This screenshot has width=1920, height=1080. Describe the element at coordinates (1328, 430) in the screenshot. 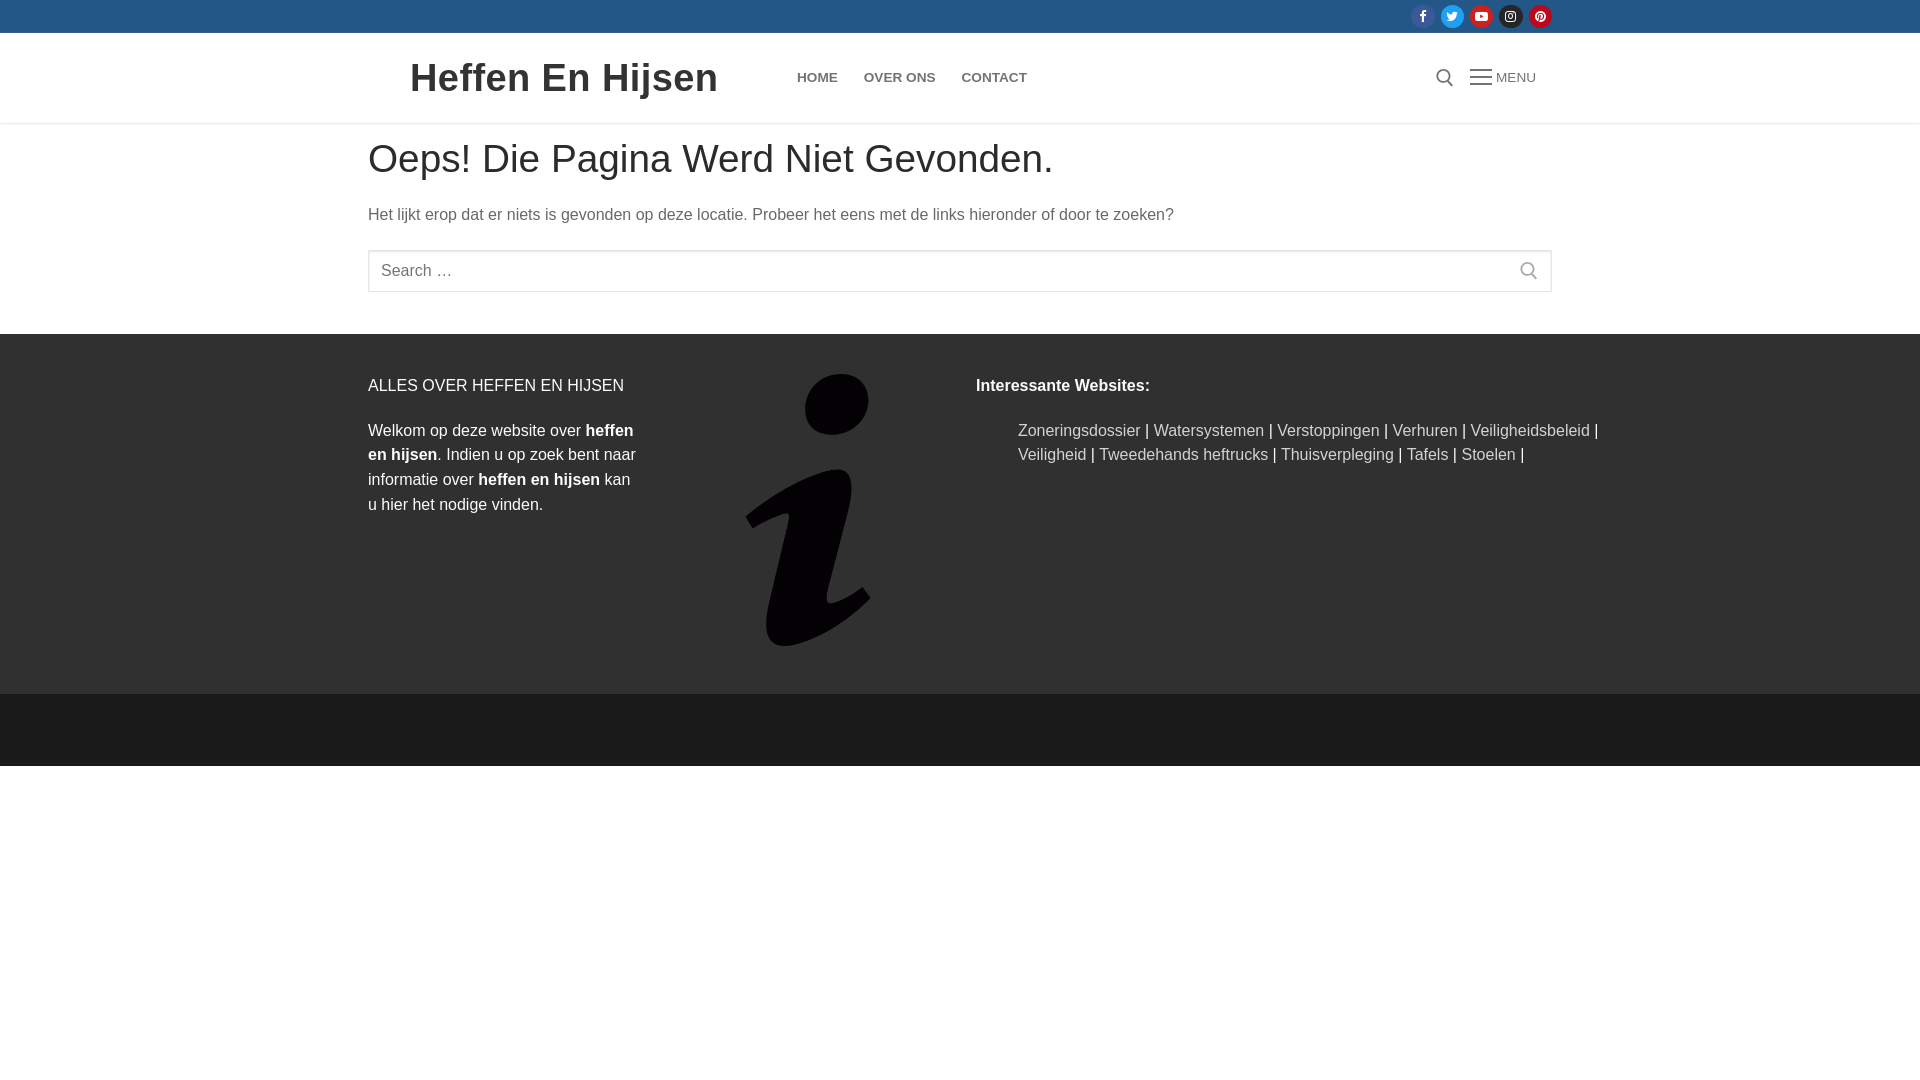

I see `Verstoppingen` at that location.